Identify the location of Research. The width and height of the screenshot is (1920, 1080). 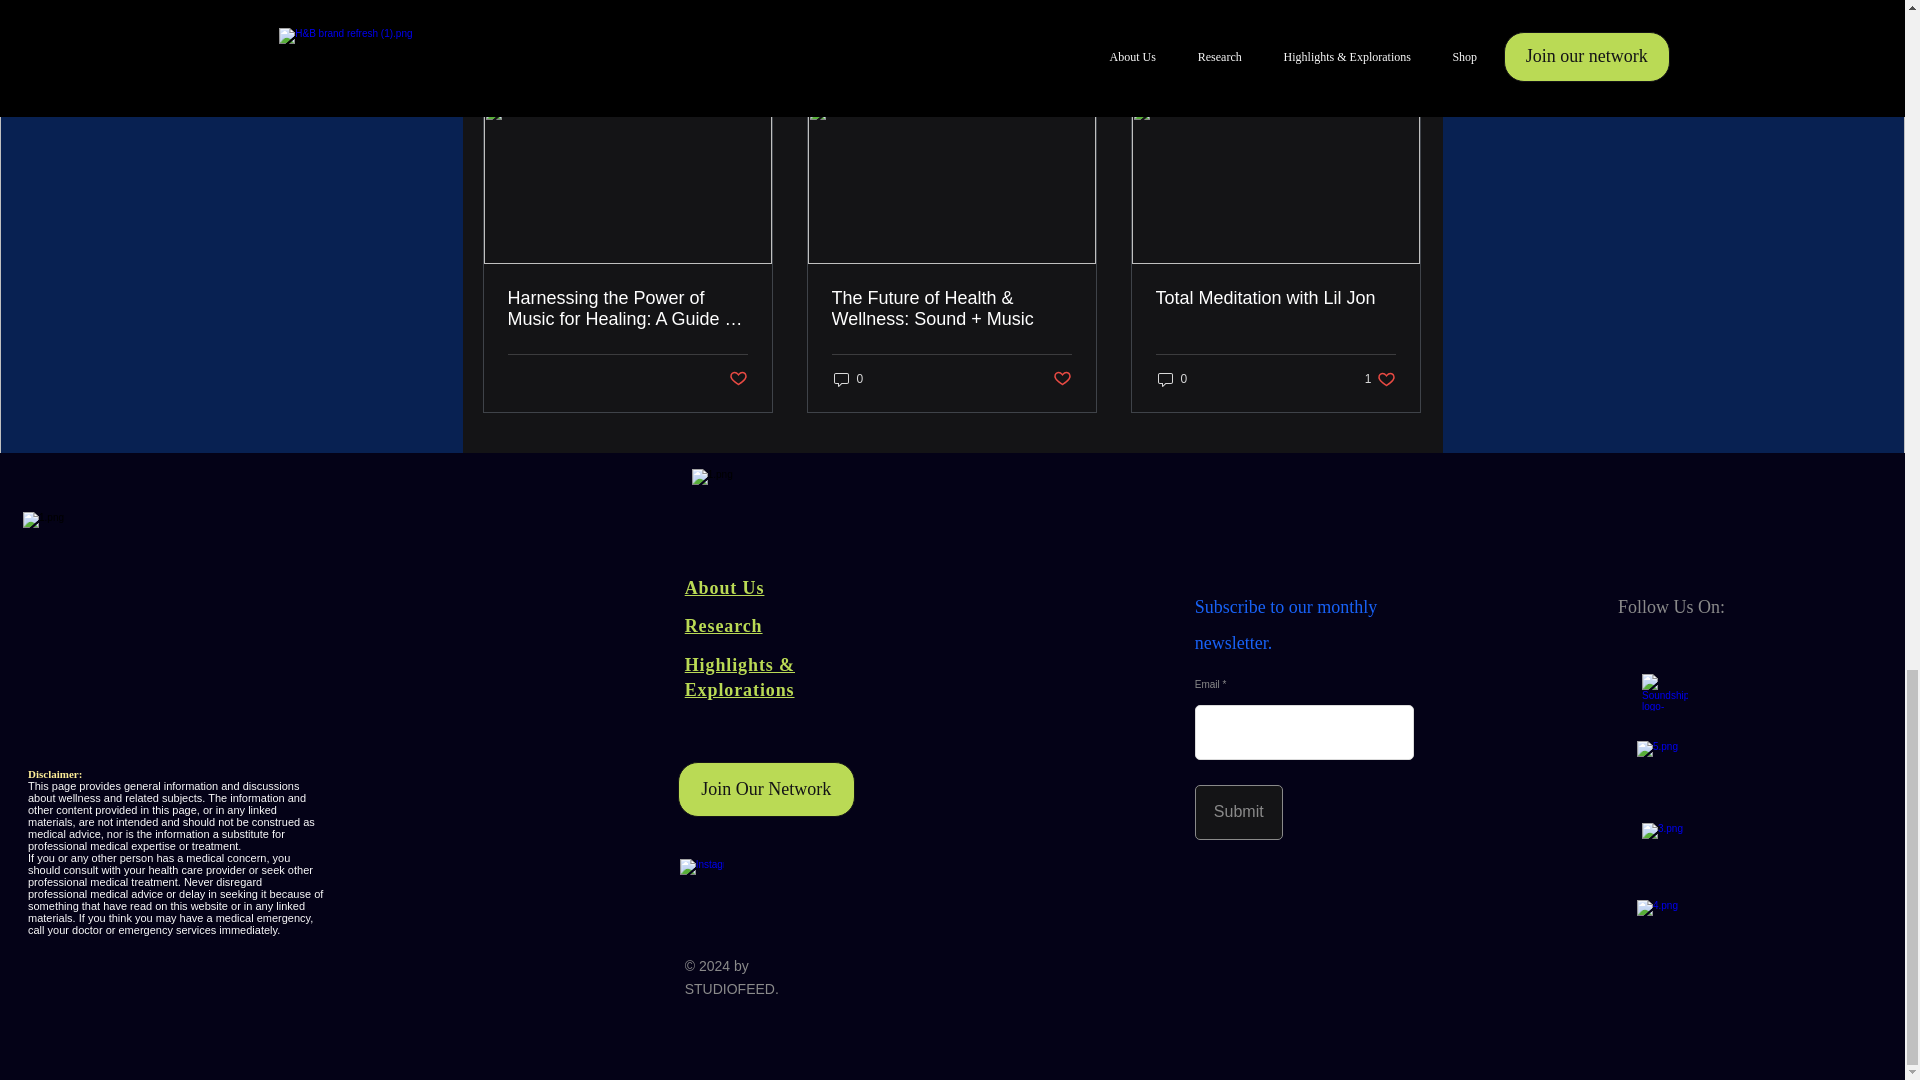
(724, 626).